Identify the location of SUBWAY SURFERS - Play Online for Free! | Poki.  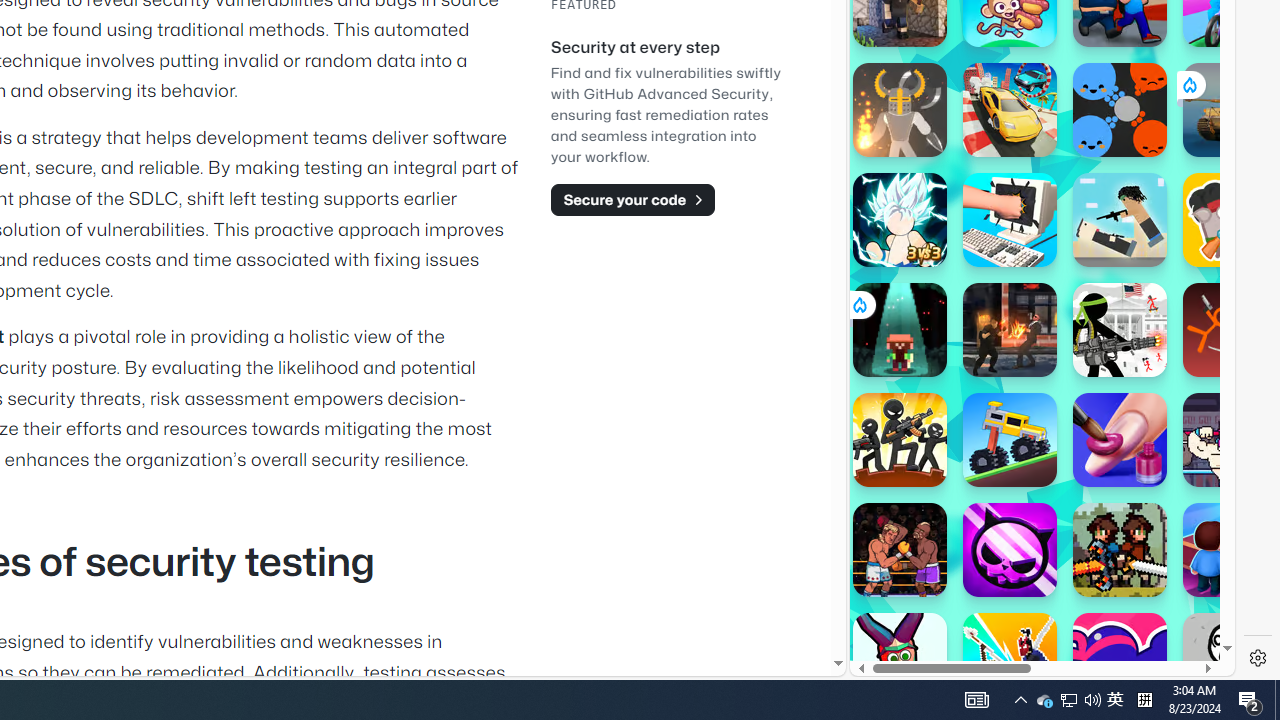
(1034, 624).